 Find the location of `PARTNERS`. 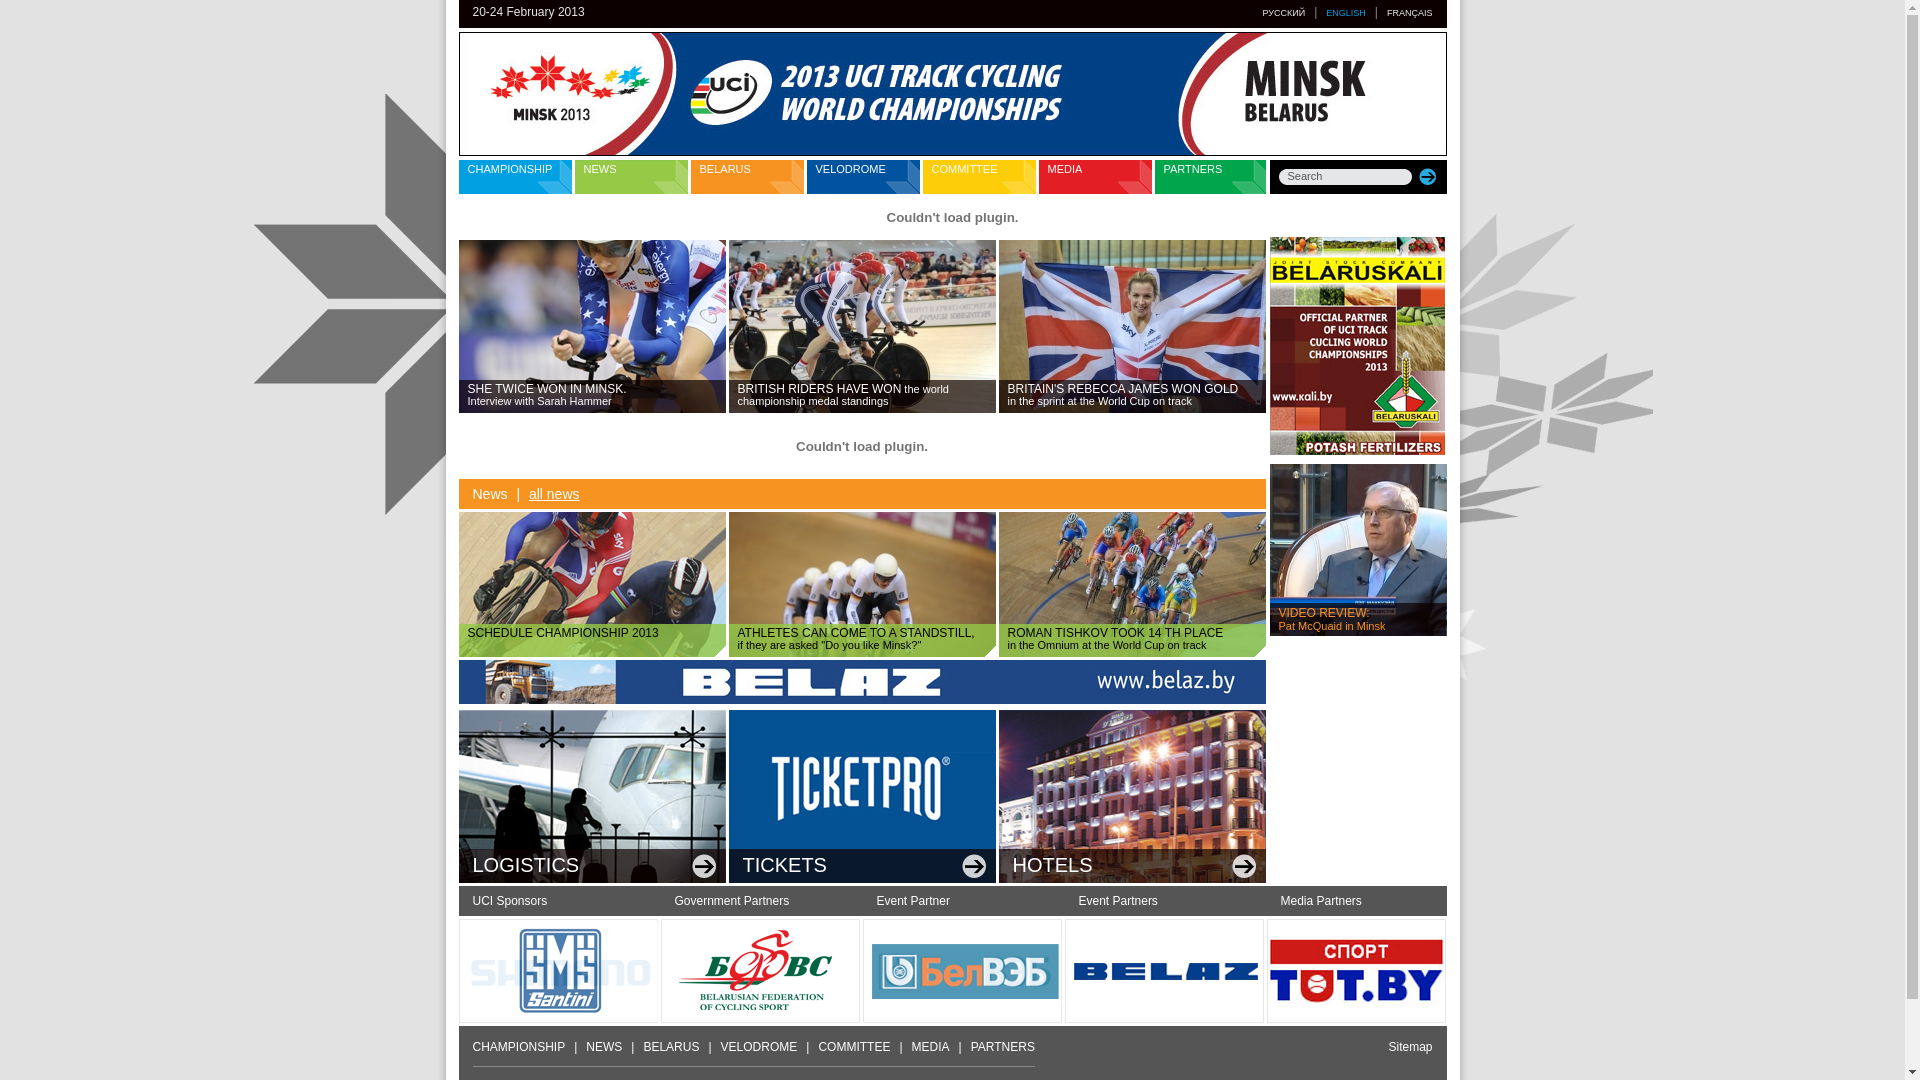

PARTNERS is located at coordinates (1210, 177).